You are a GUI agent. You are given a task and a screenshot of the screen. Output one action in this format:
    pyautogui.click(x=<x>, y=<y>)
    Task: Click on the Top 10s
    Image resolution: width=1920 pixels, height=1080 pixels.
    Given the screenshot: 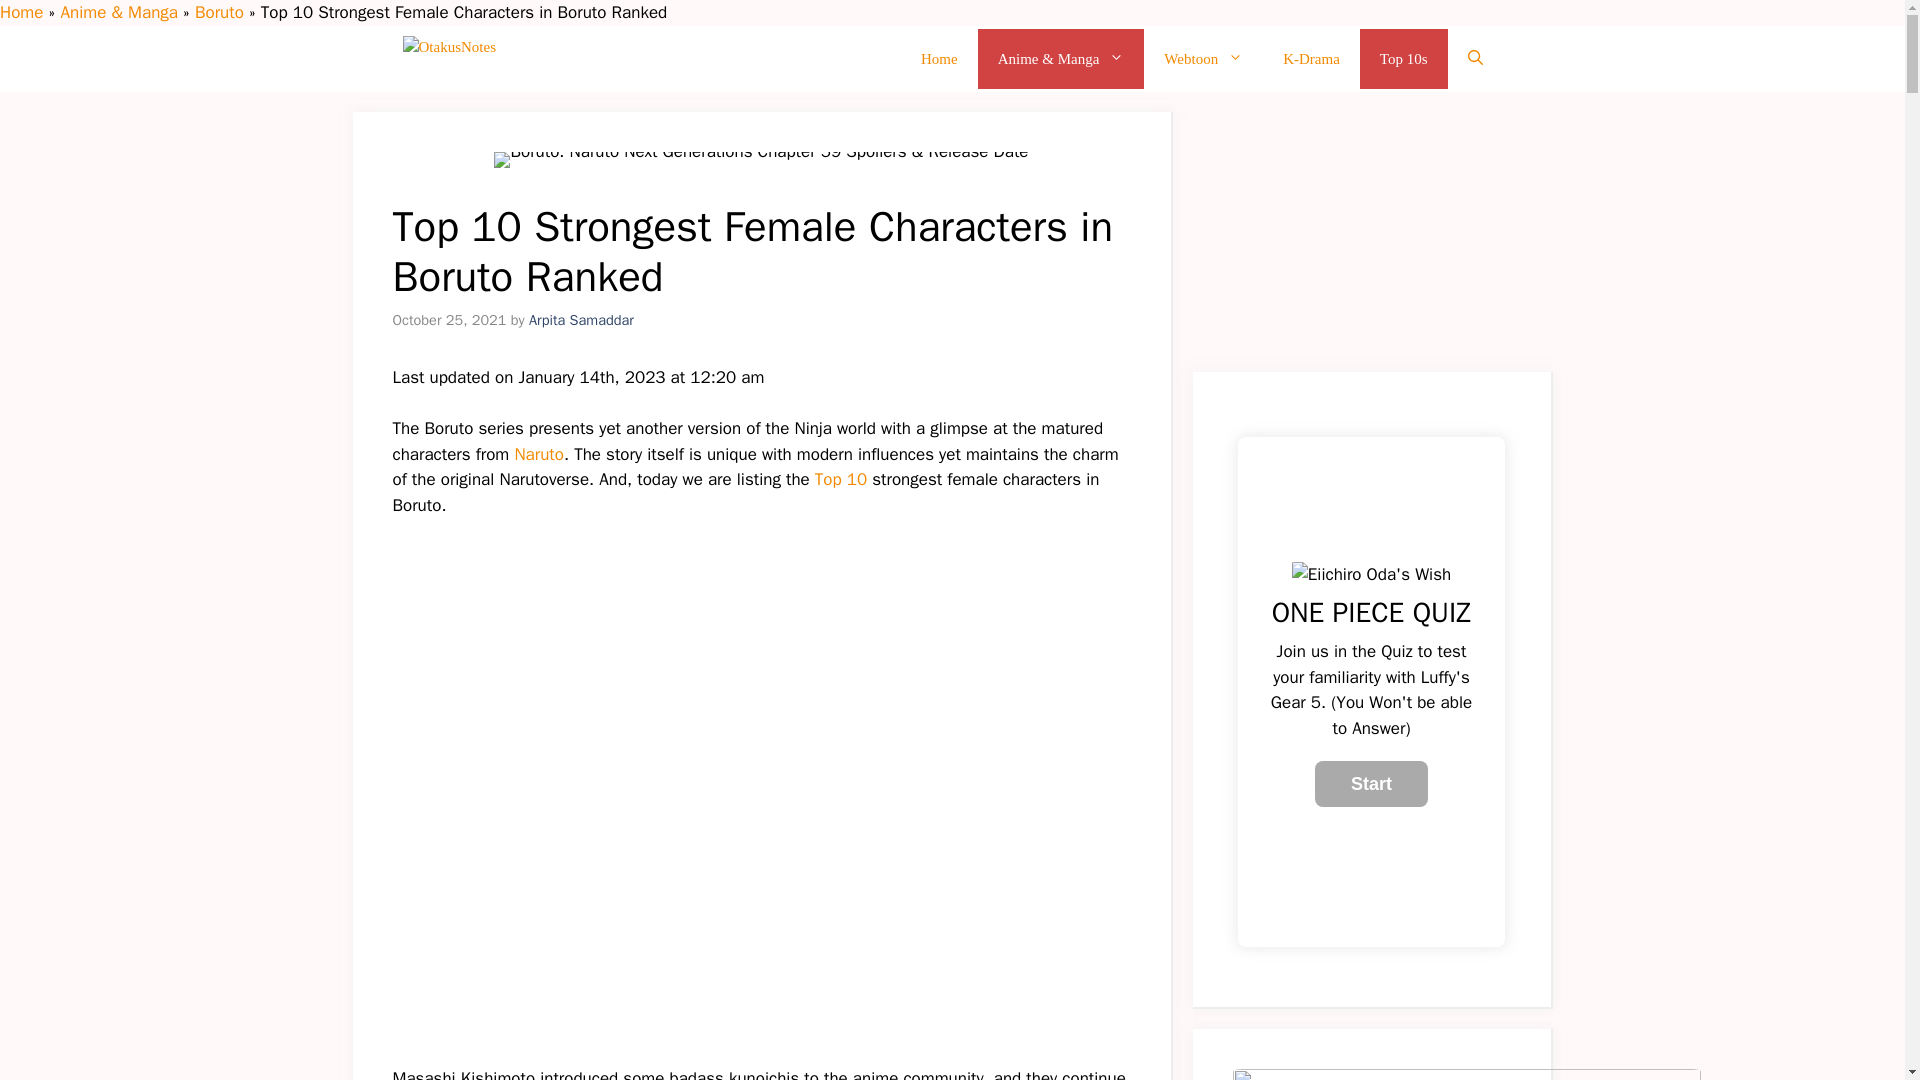 What is the action you would take?
    pyautogui.click(x=1403, y=58)
    